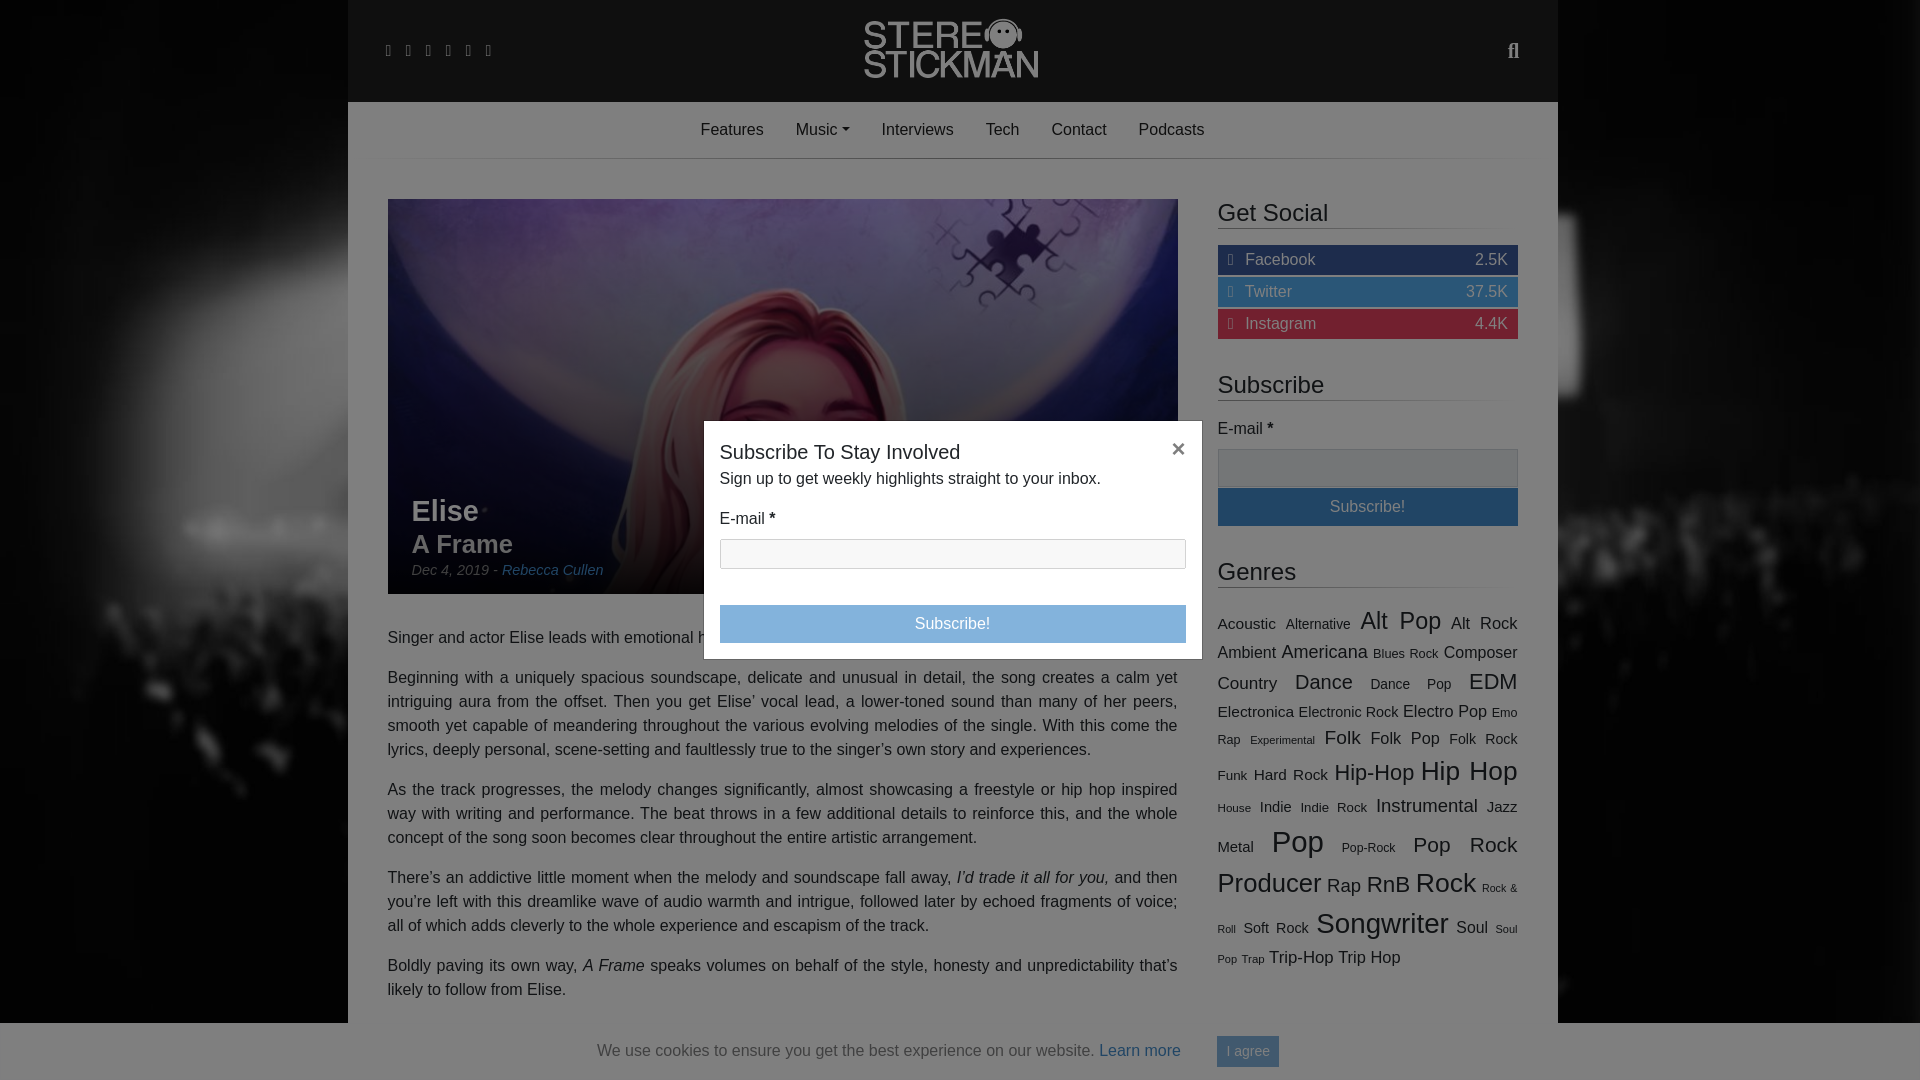 The width and height of the screenshot is (1920, 1080). Describe the element at coordinates (917, 130) in the screenshot. I see `Interviews` at that location.